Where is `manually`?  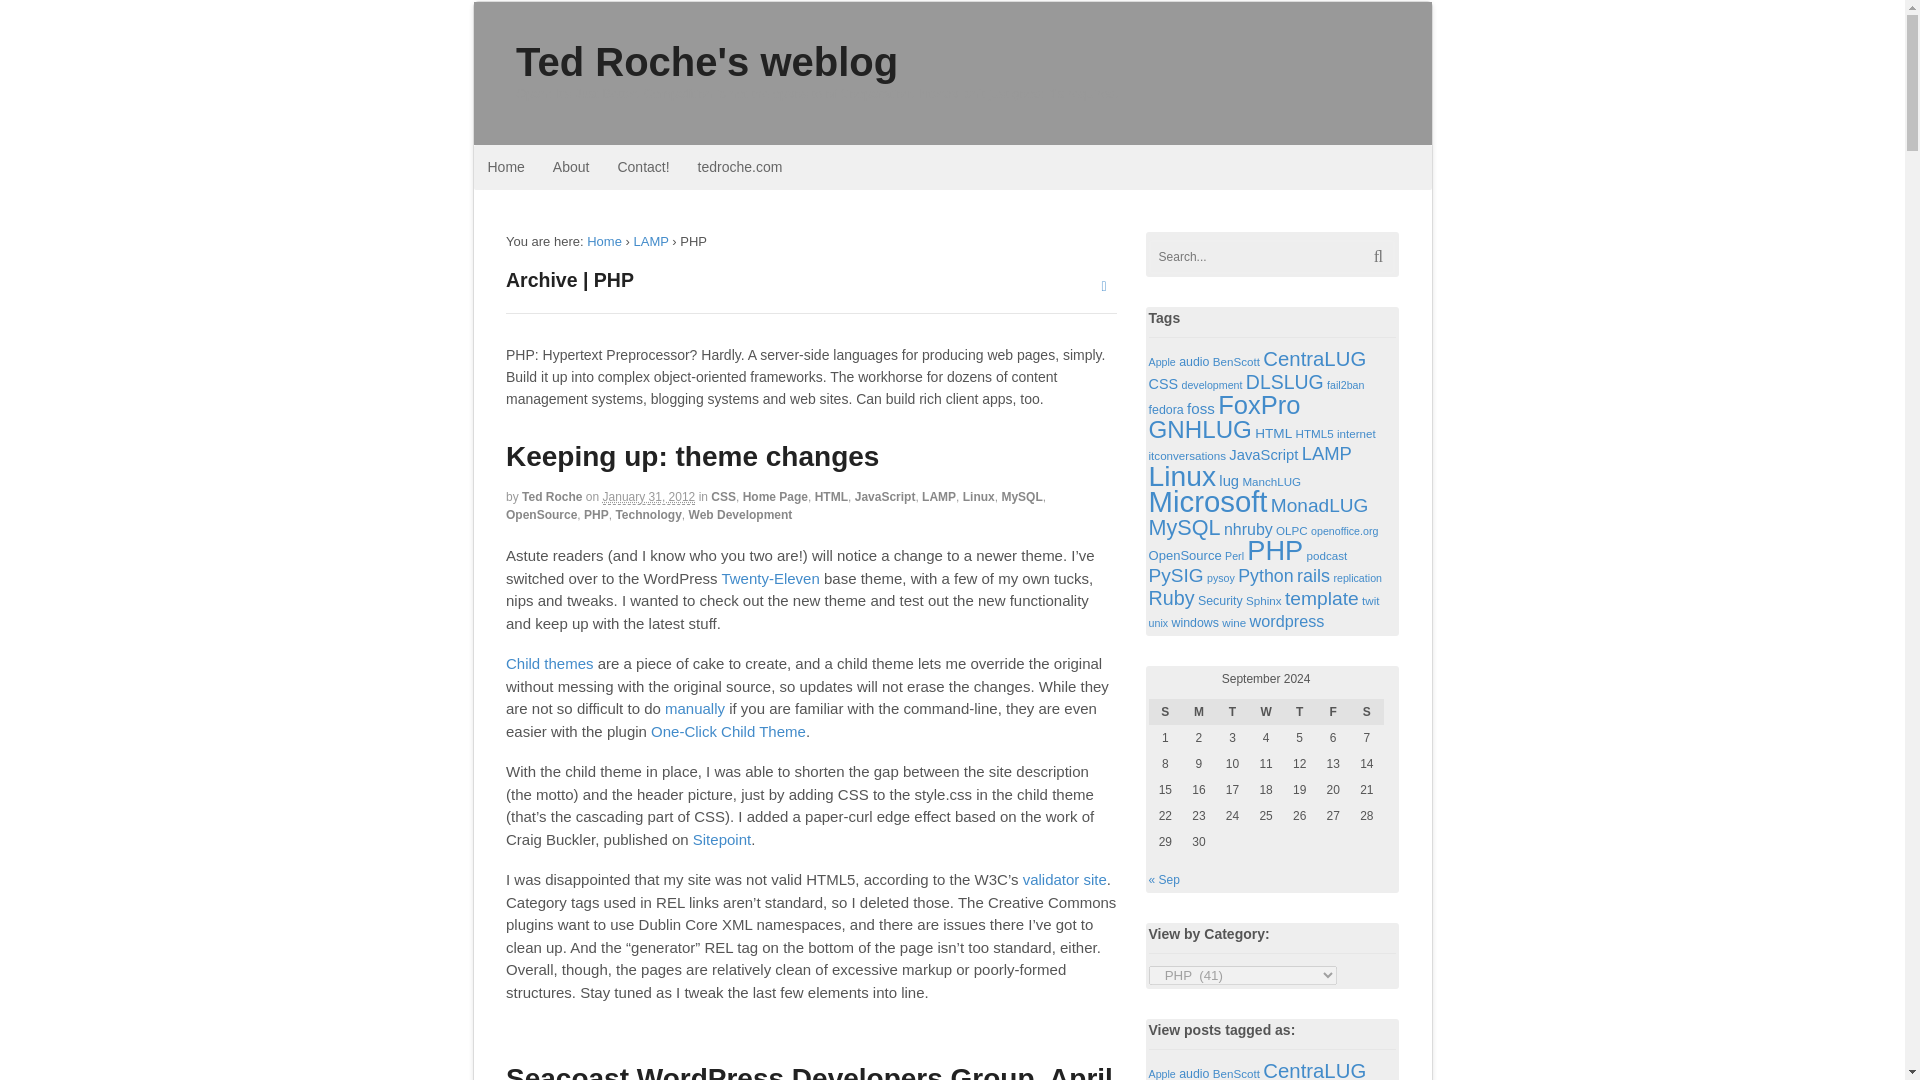
manually is located at coordinates (694, 708).